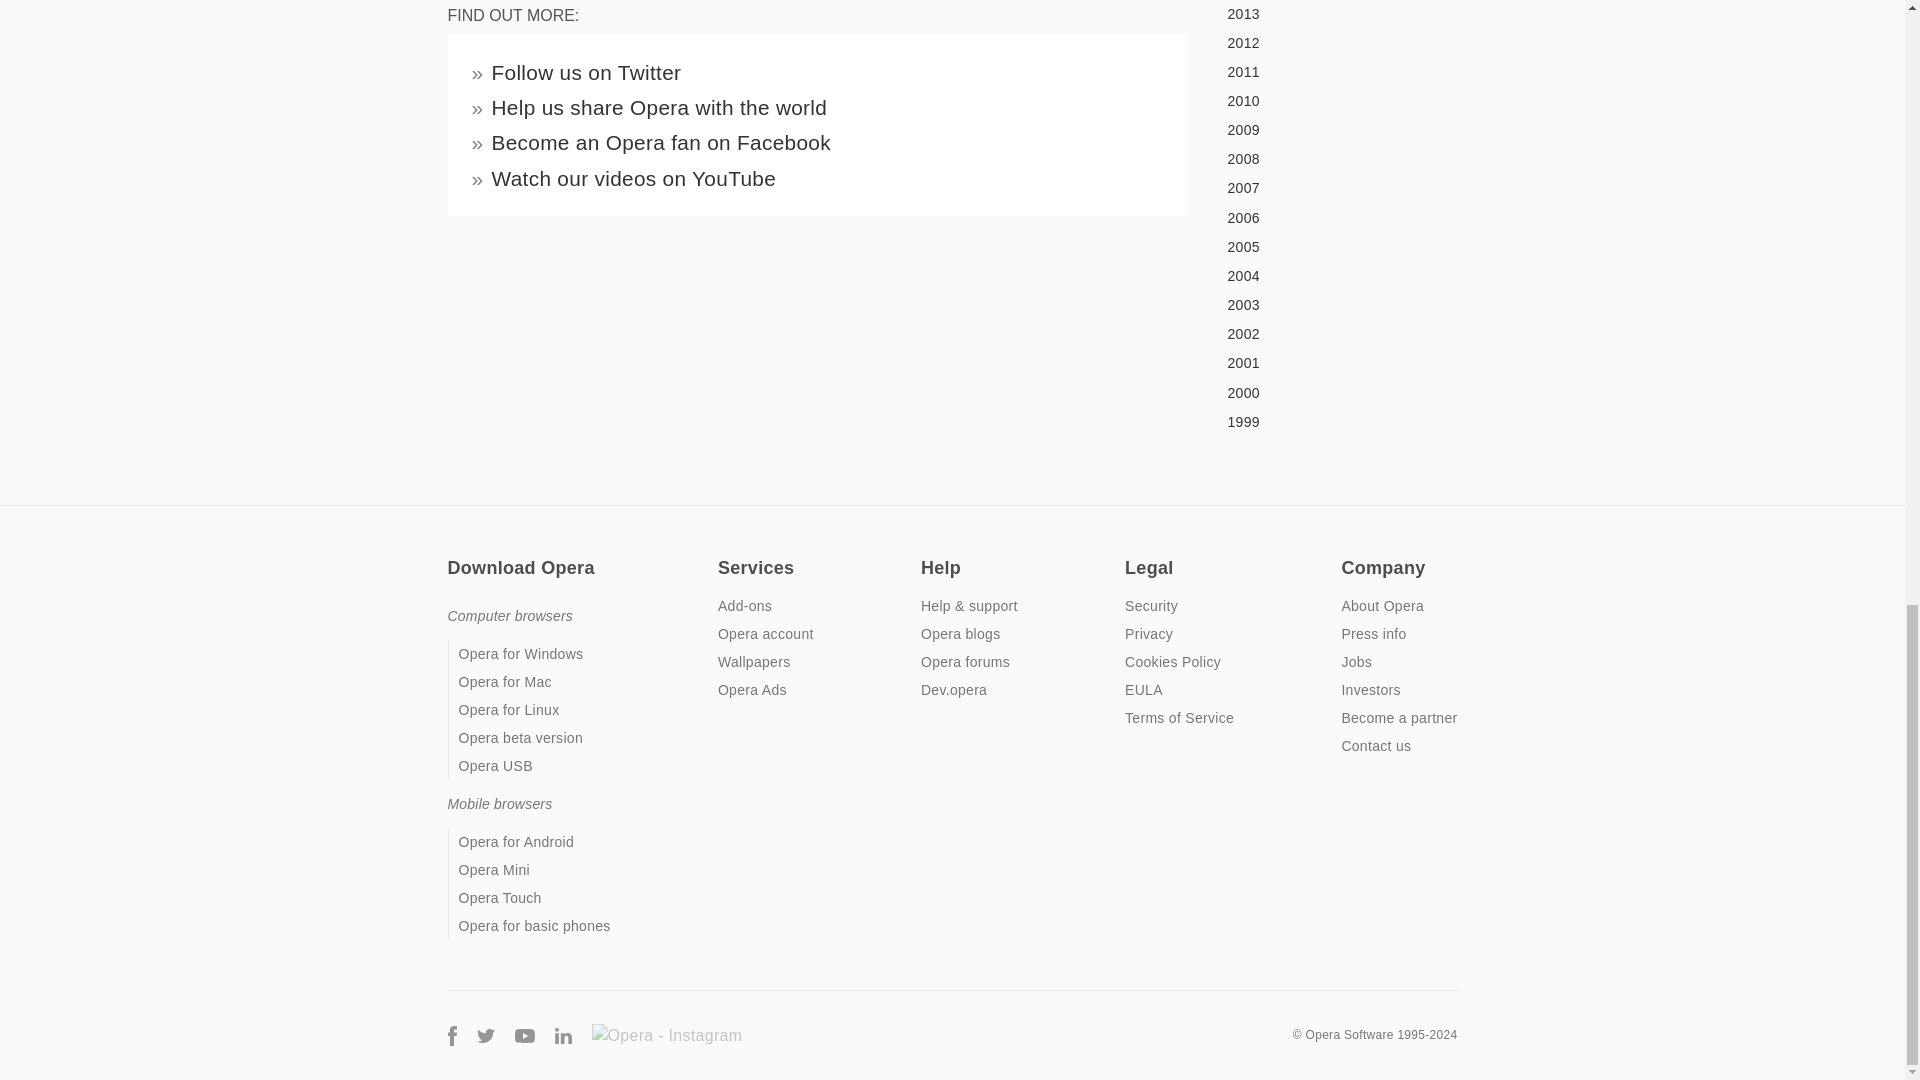 The image size is (1920, 1080). Describe the element at coordinates (452, 1034) in the screenshot. I see `Opera - Facebook` at that location.